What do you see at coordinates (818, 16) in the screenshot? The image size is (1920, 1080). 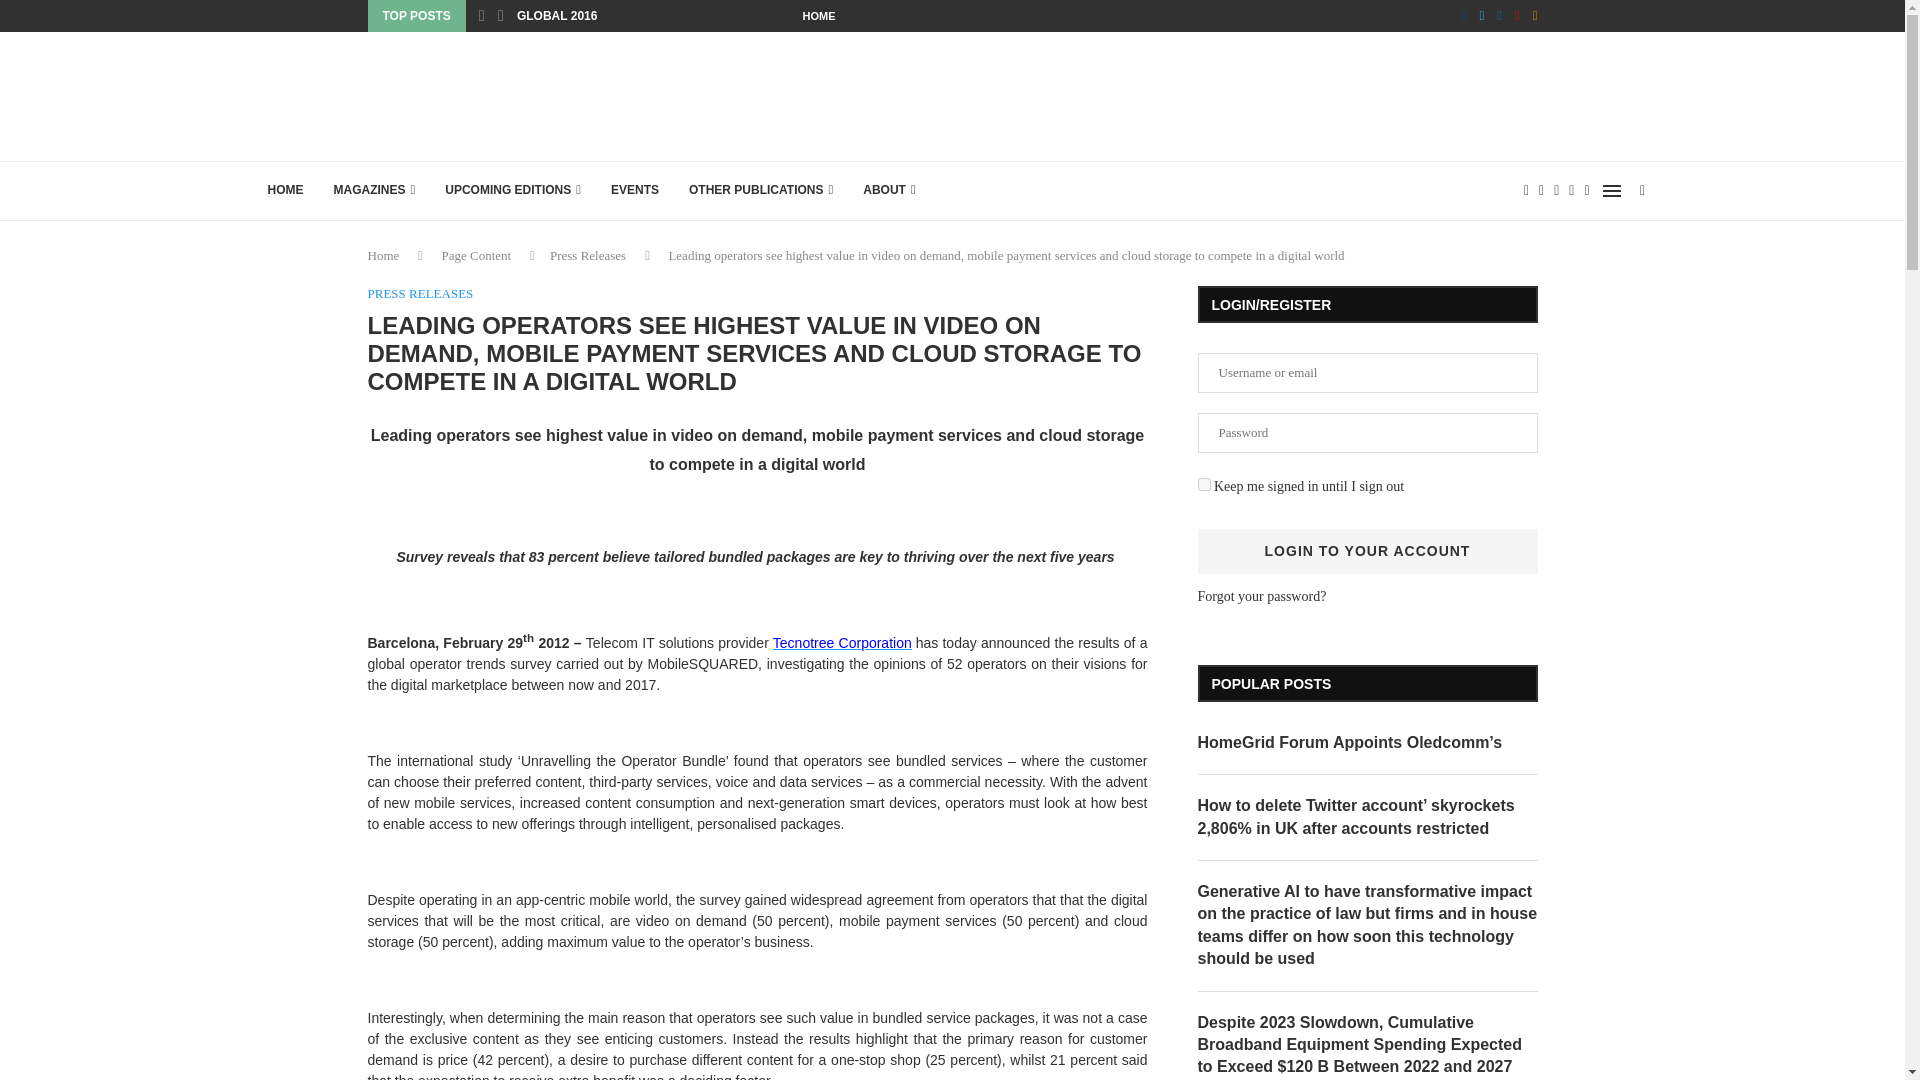 I see `HOME` at bounding box center [818, 16].